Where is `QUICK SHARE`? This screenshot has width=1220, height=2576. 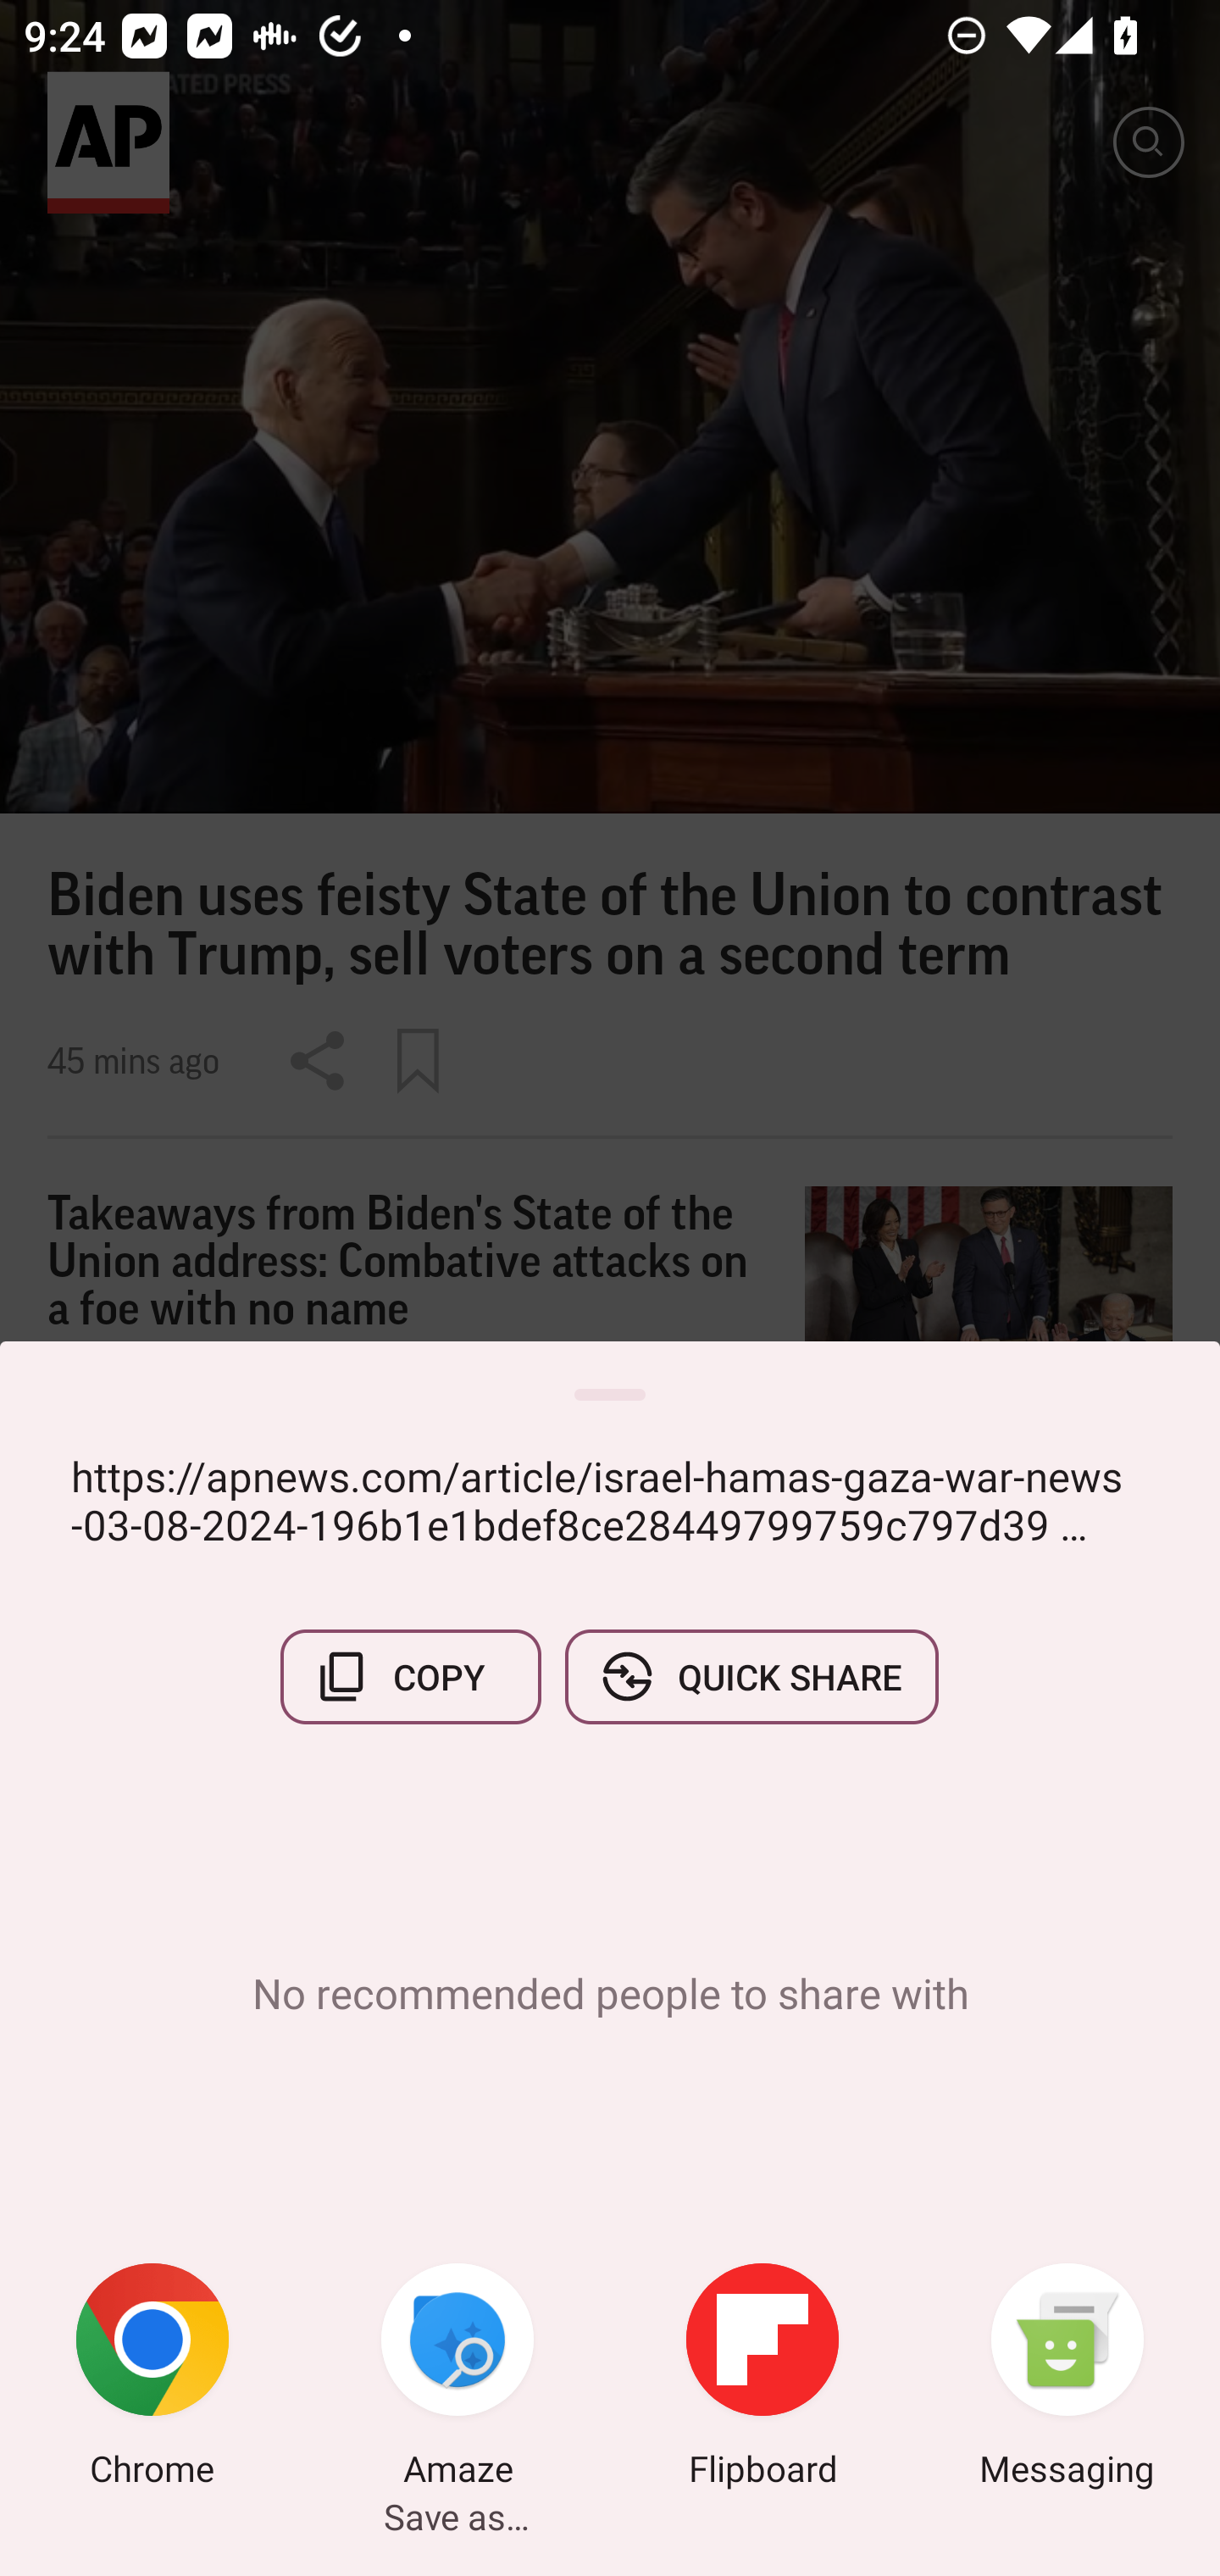
QUICK SHARE is located at coordinates (751, 1676).